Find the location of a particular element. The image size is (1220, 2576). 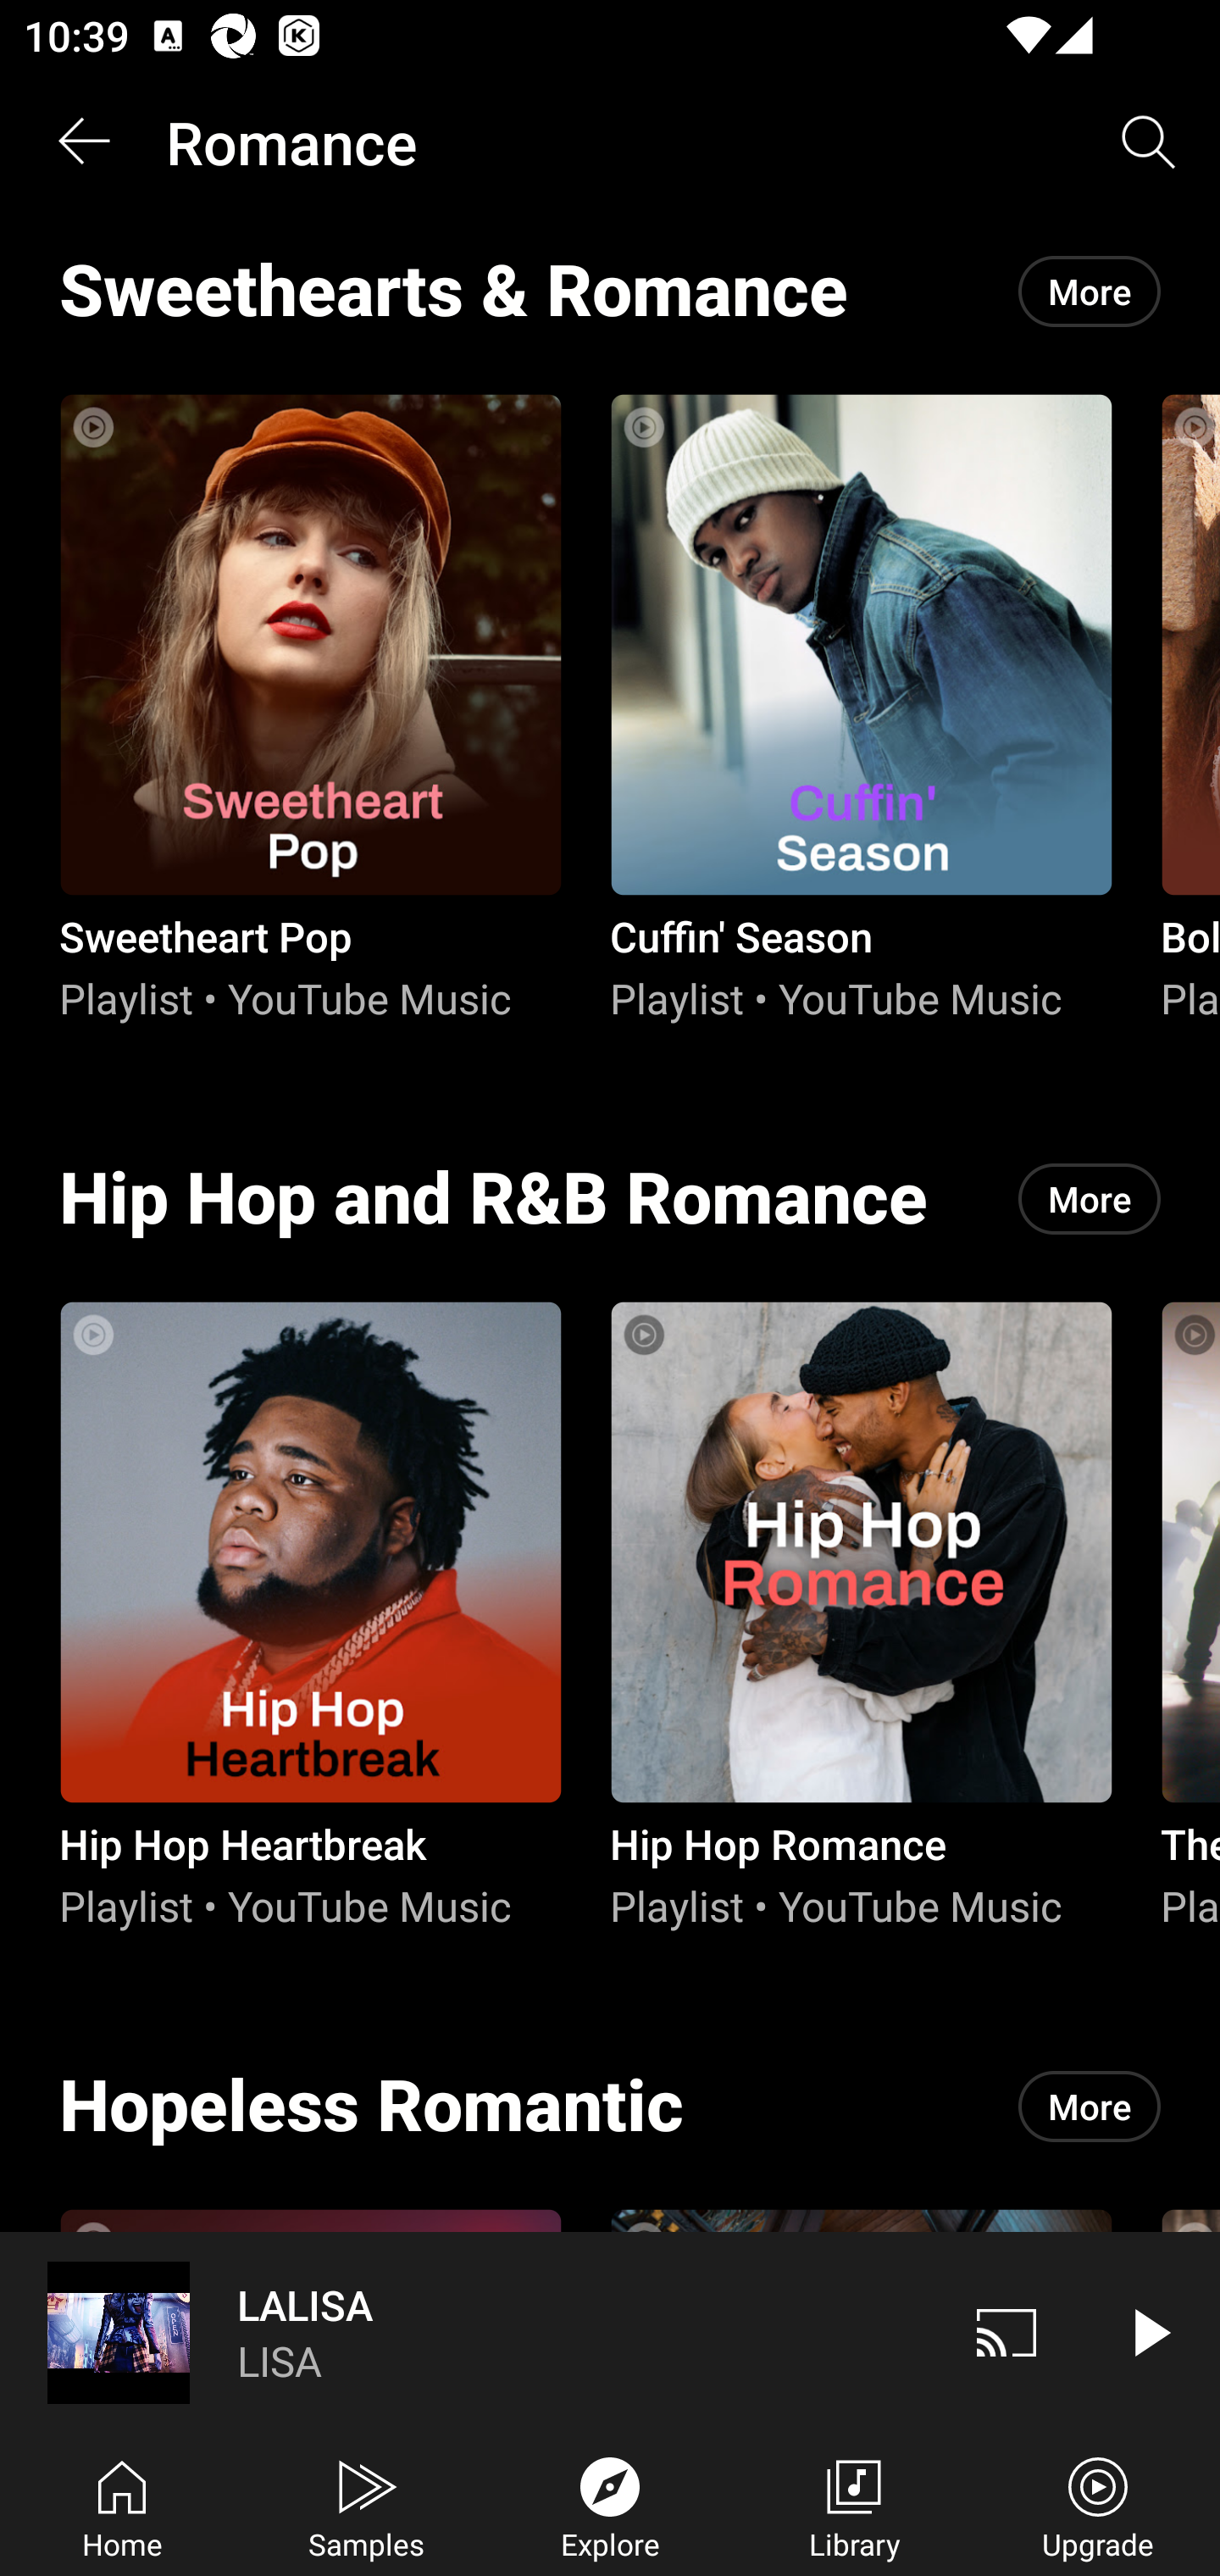

Play video is located at coordinates (1149, 2332).